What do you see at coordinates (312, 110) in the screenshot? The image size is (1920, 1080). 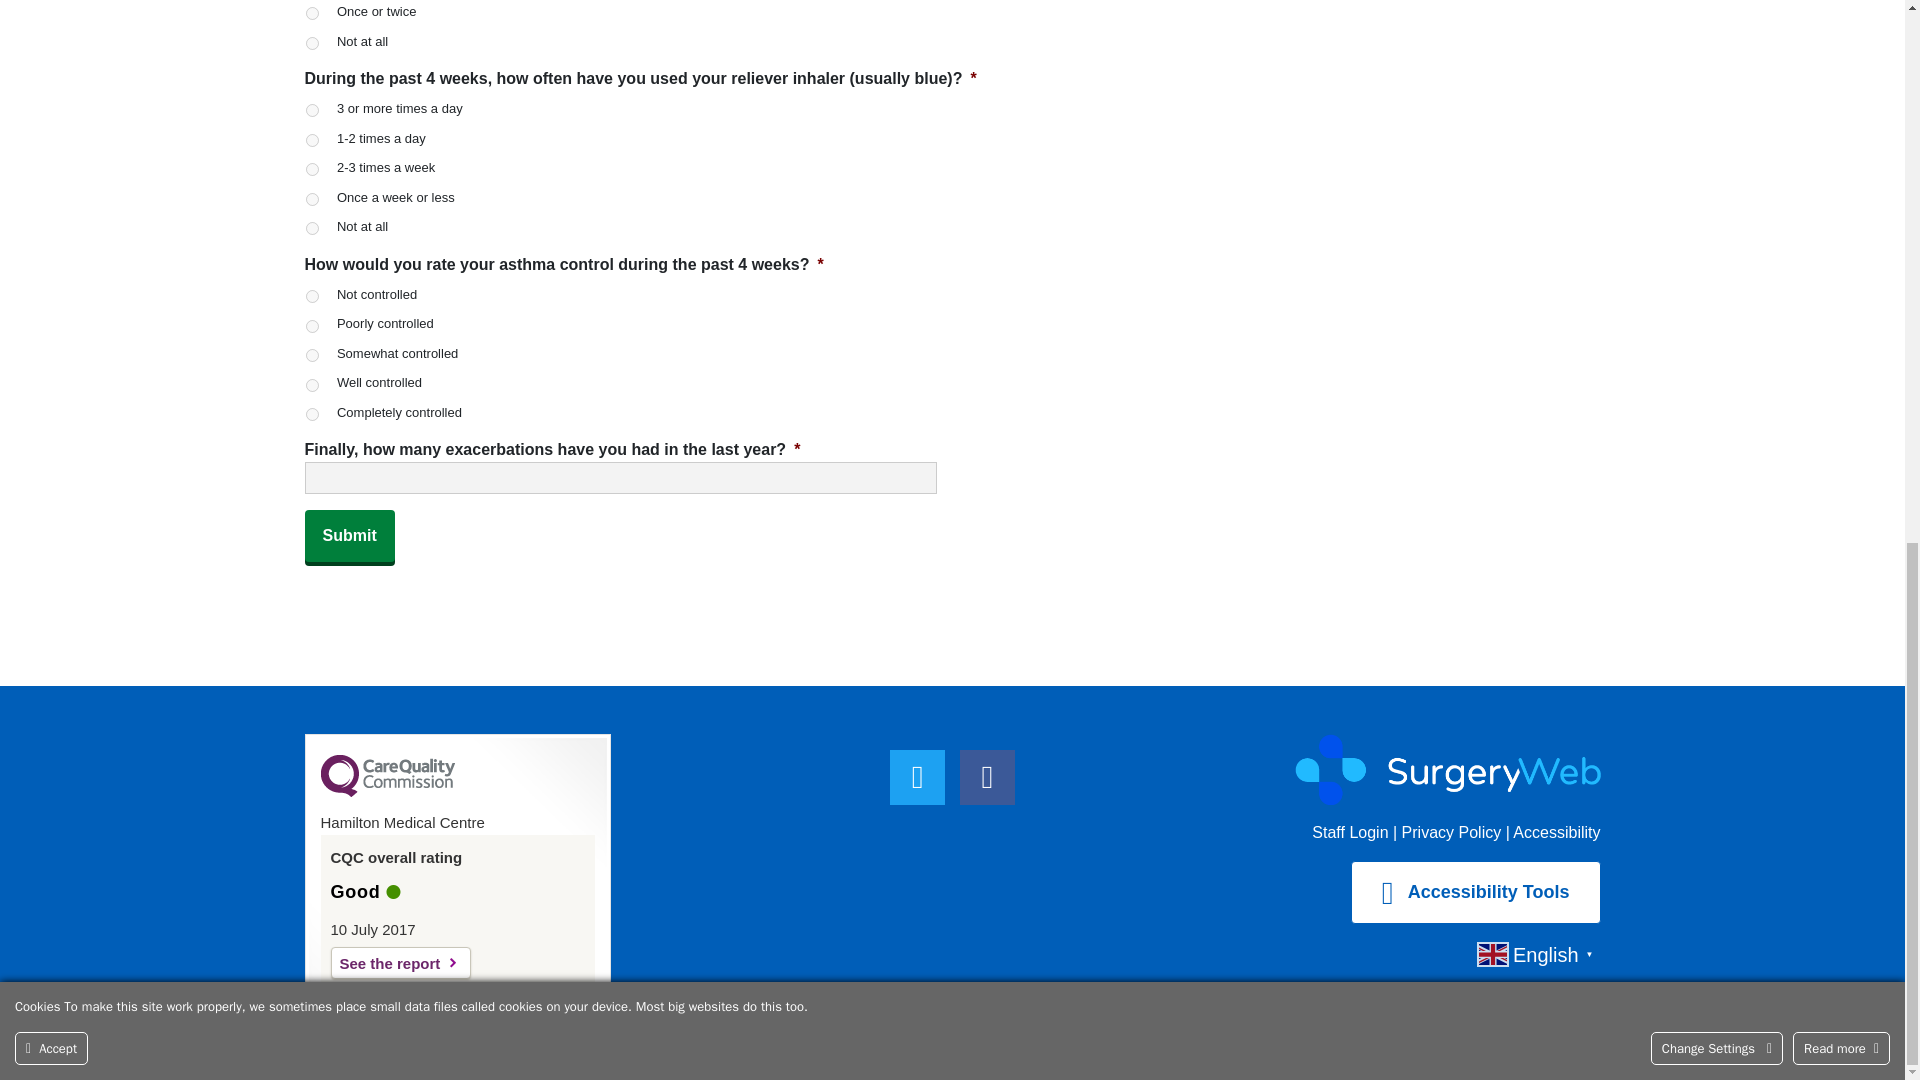 I see `3 or more times a day` at bounding box center [312, 110].